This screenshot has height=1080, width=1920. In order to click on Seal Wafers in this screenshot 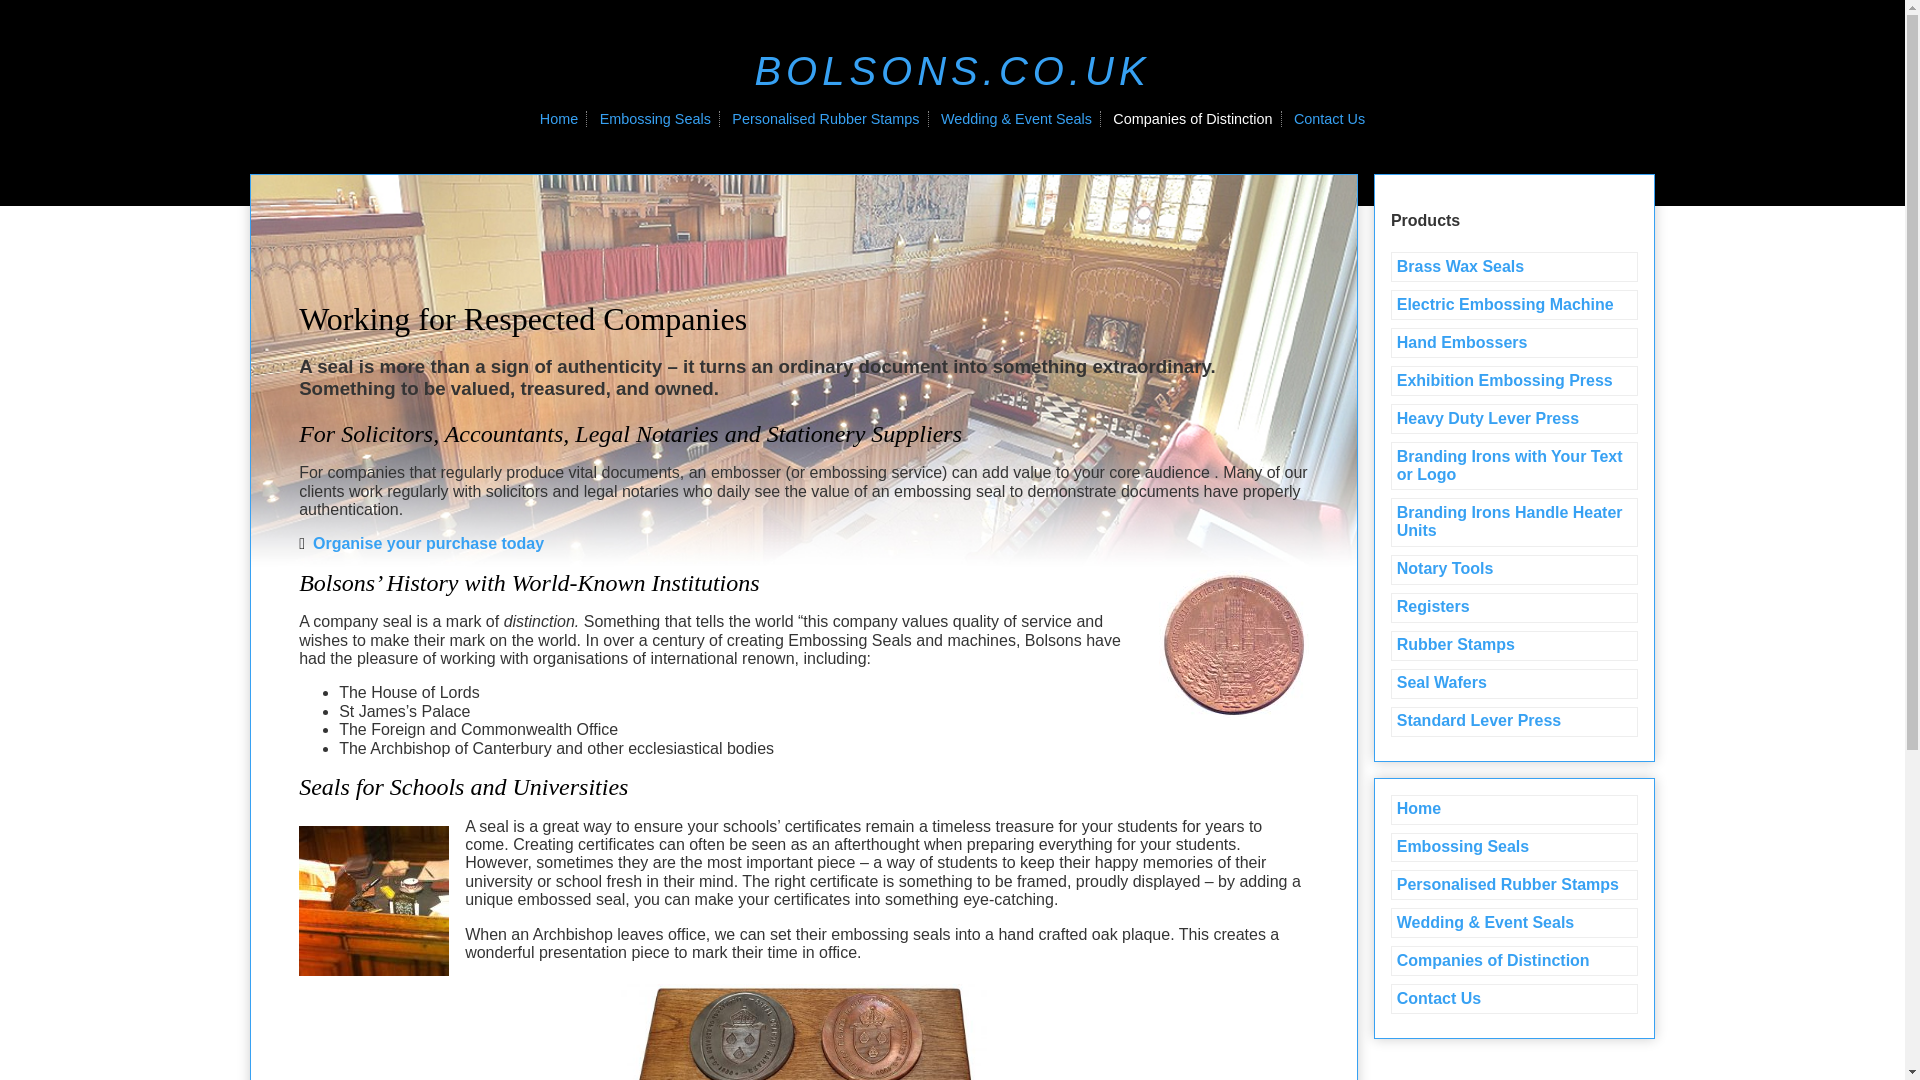, I will do `click(1514, 683)`.